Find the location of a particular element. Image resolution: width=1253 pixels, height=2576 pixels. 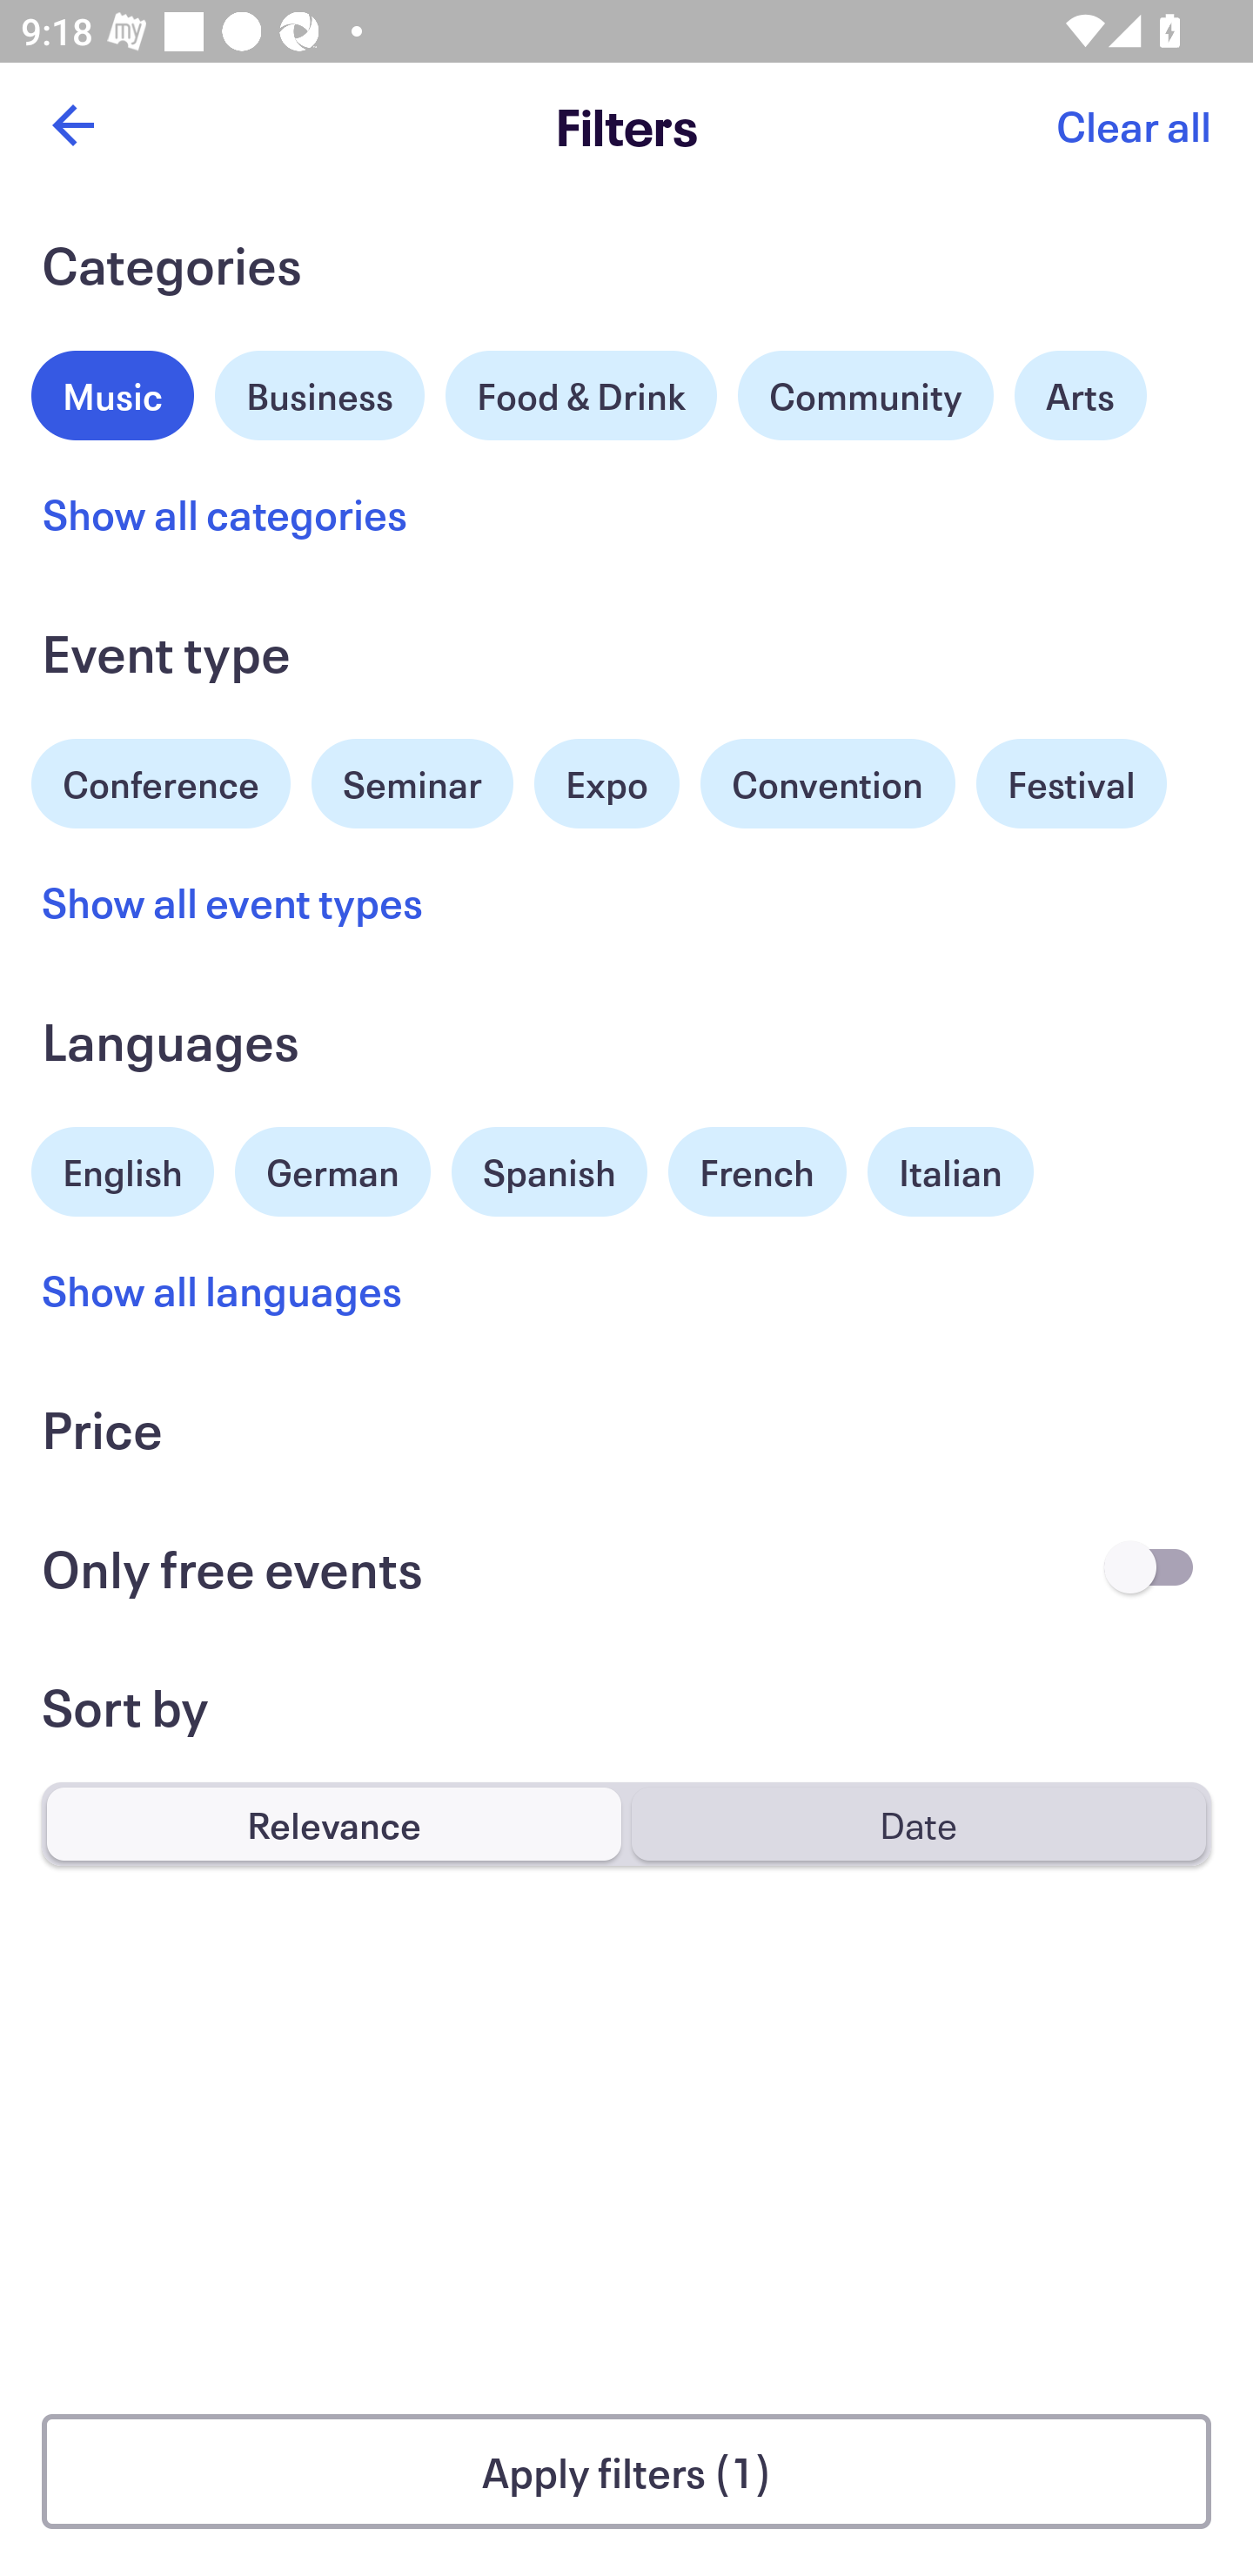

Spanish is located at coordinates (549, 1171).